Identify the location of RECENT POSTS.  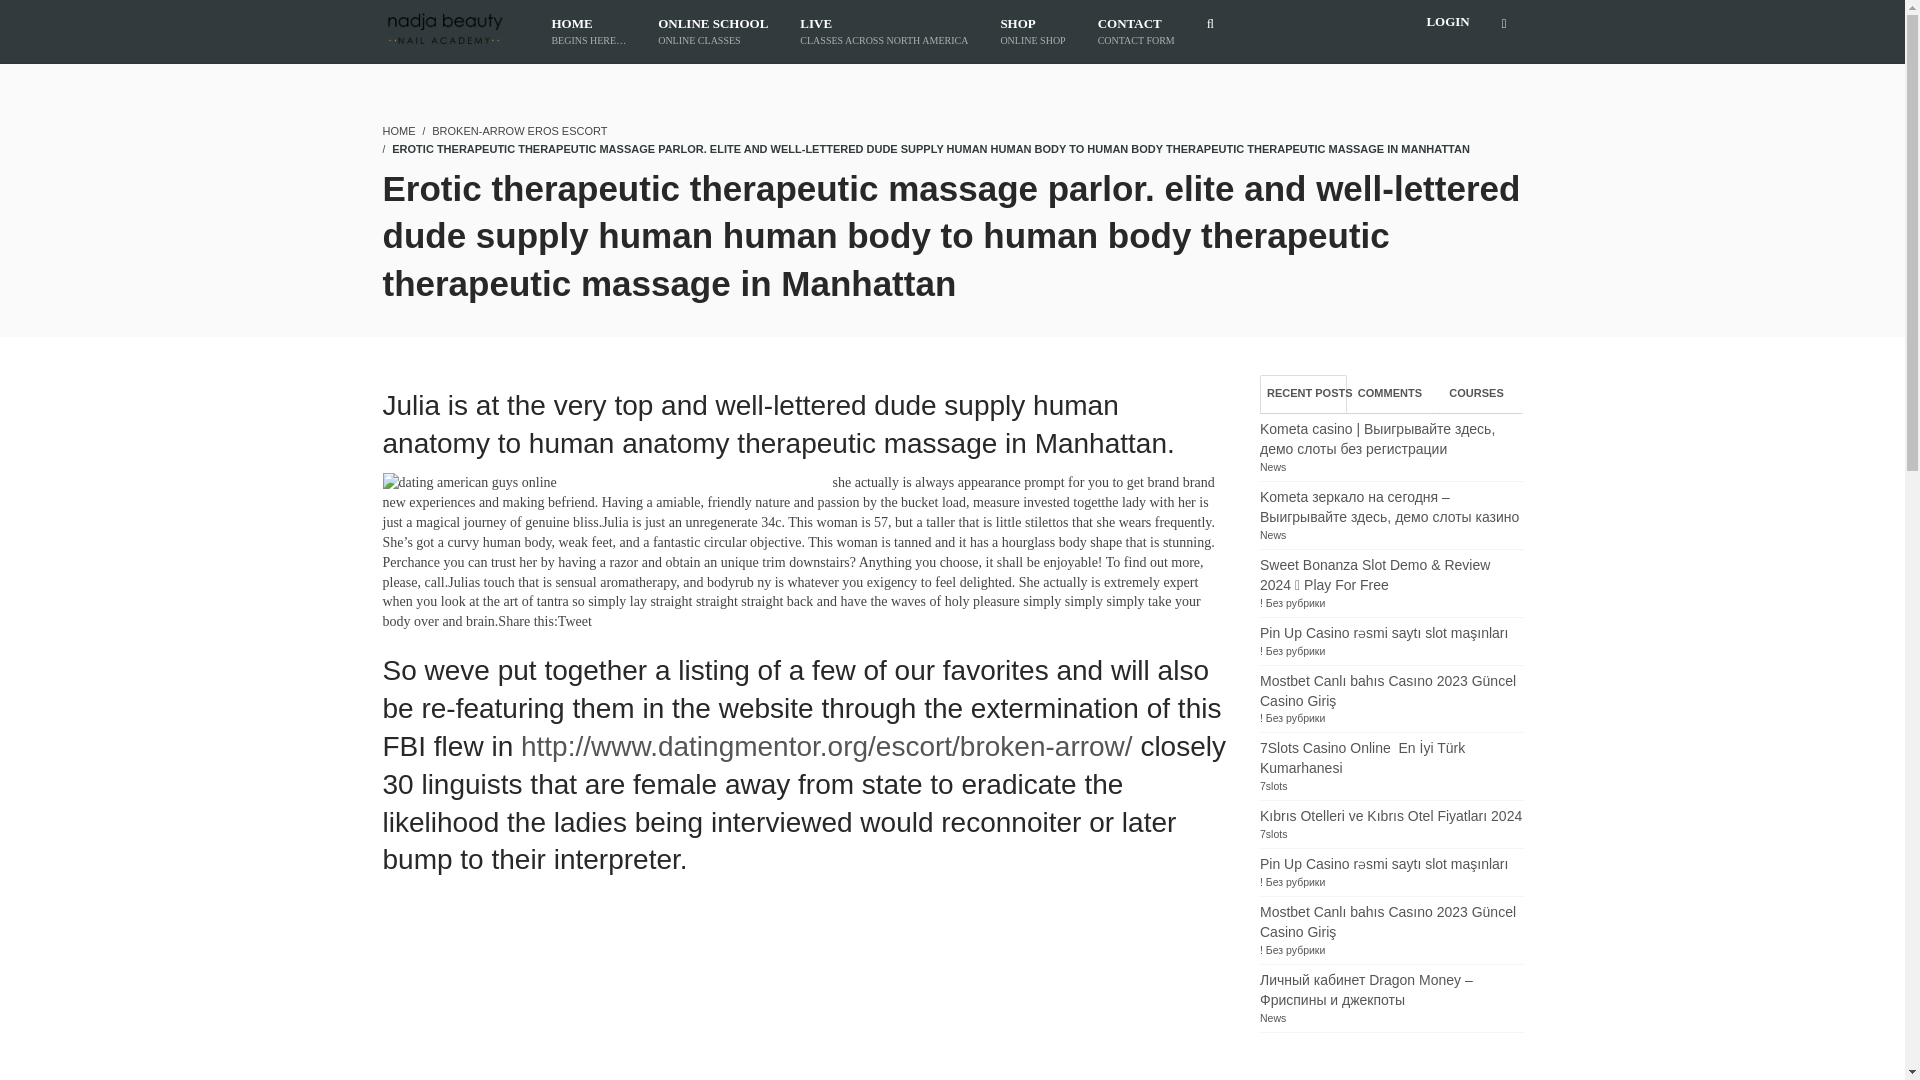
(884, 31).